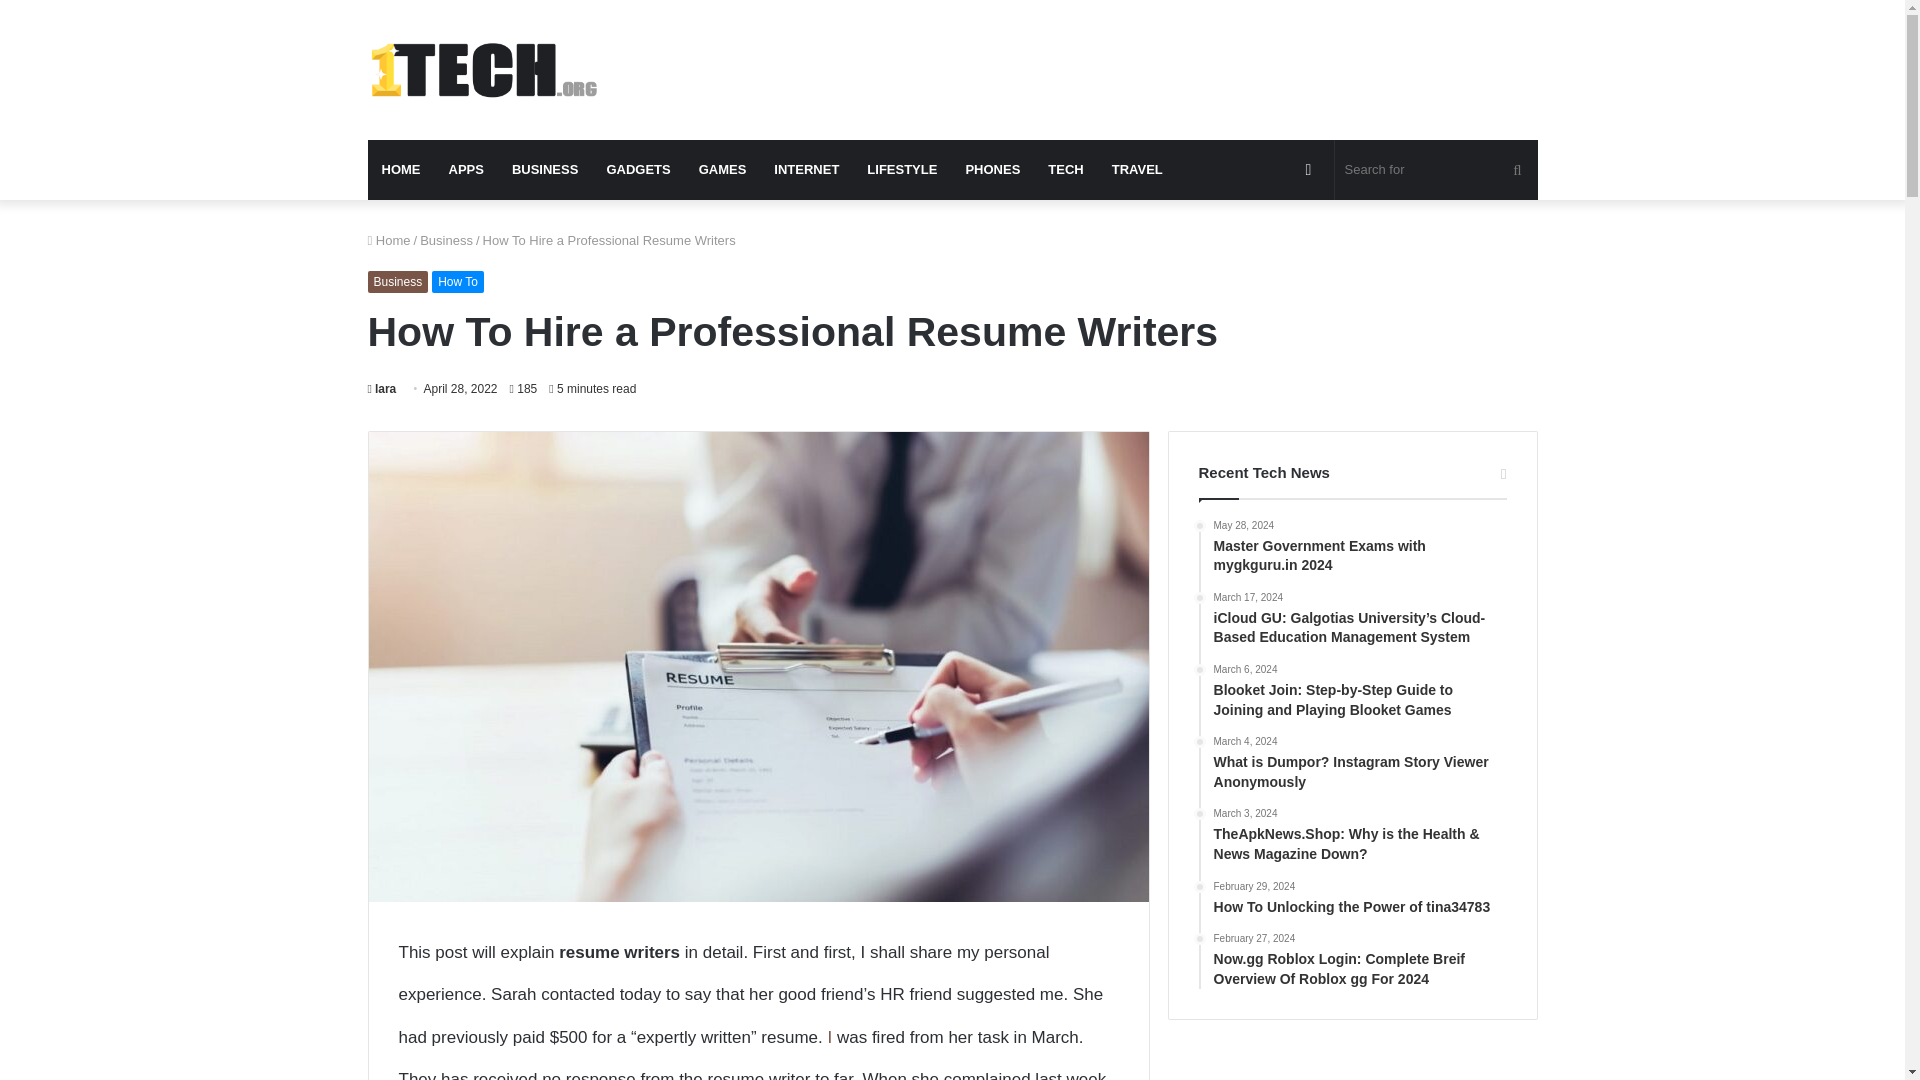 Image resolution: width=1920 pixels, height=1080 pixels. Describe the element at coordinates (398, 282) in the screenshot. I see `Business` at that location.